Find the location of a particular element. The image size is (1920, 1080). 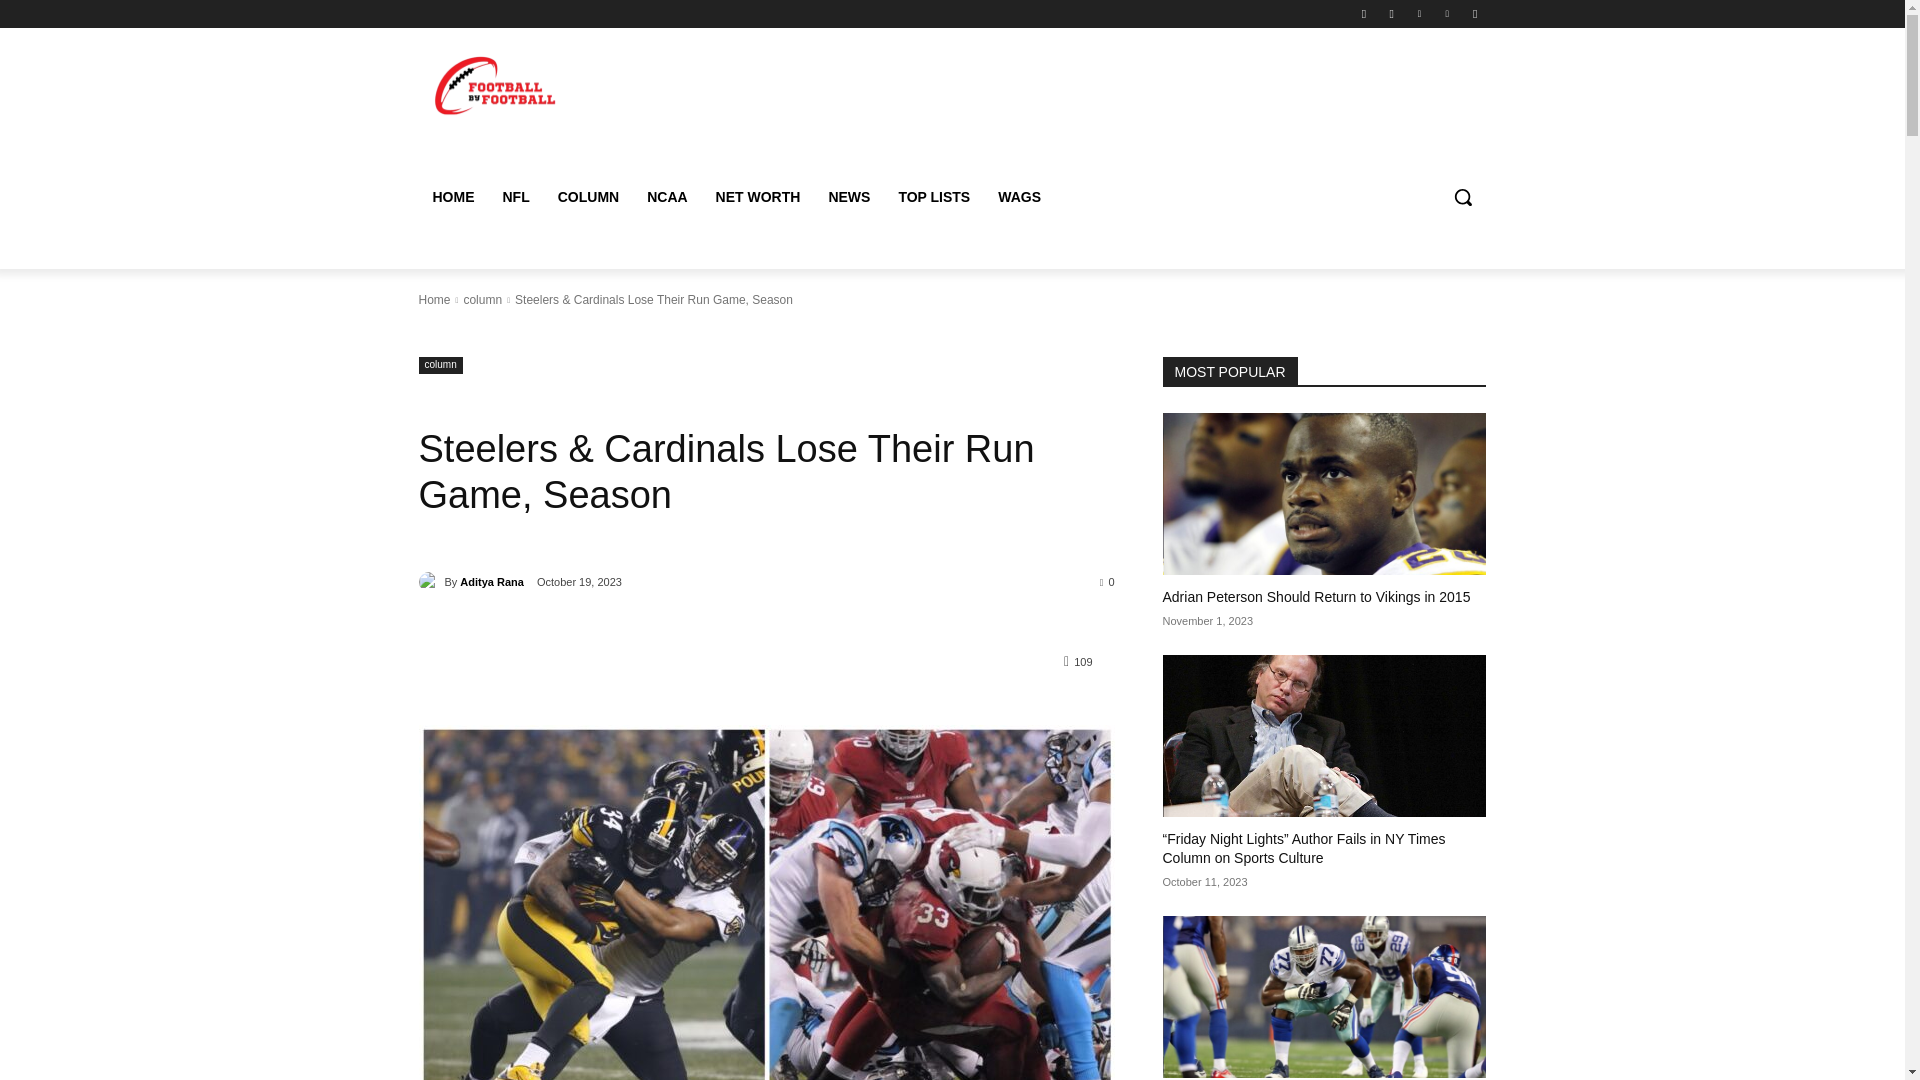

Aditya Rana is located at coordinates (430, 582).